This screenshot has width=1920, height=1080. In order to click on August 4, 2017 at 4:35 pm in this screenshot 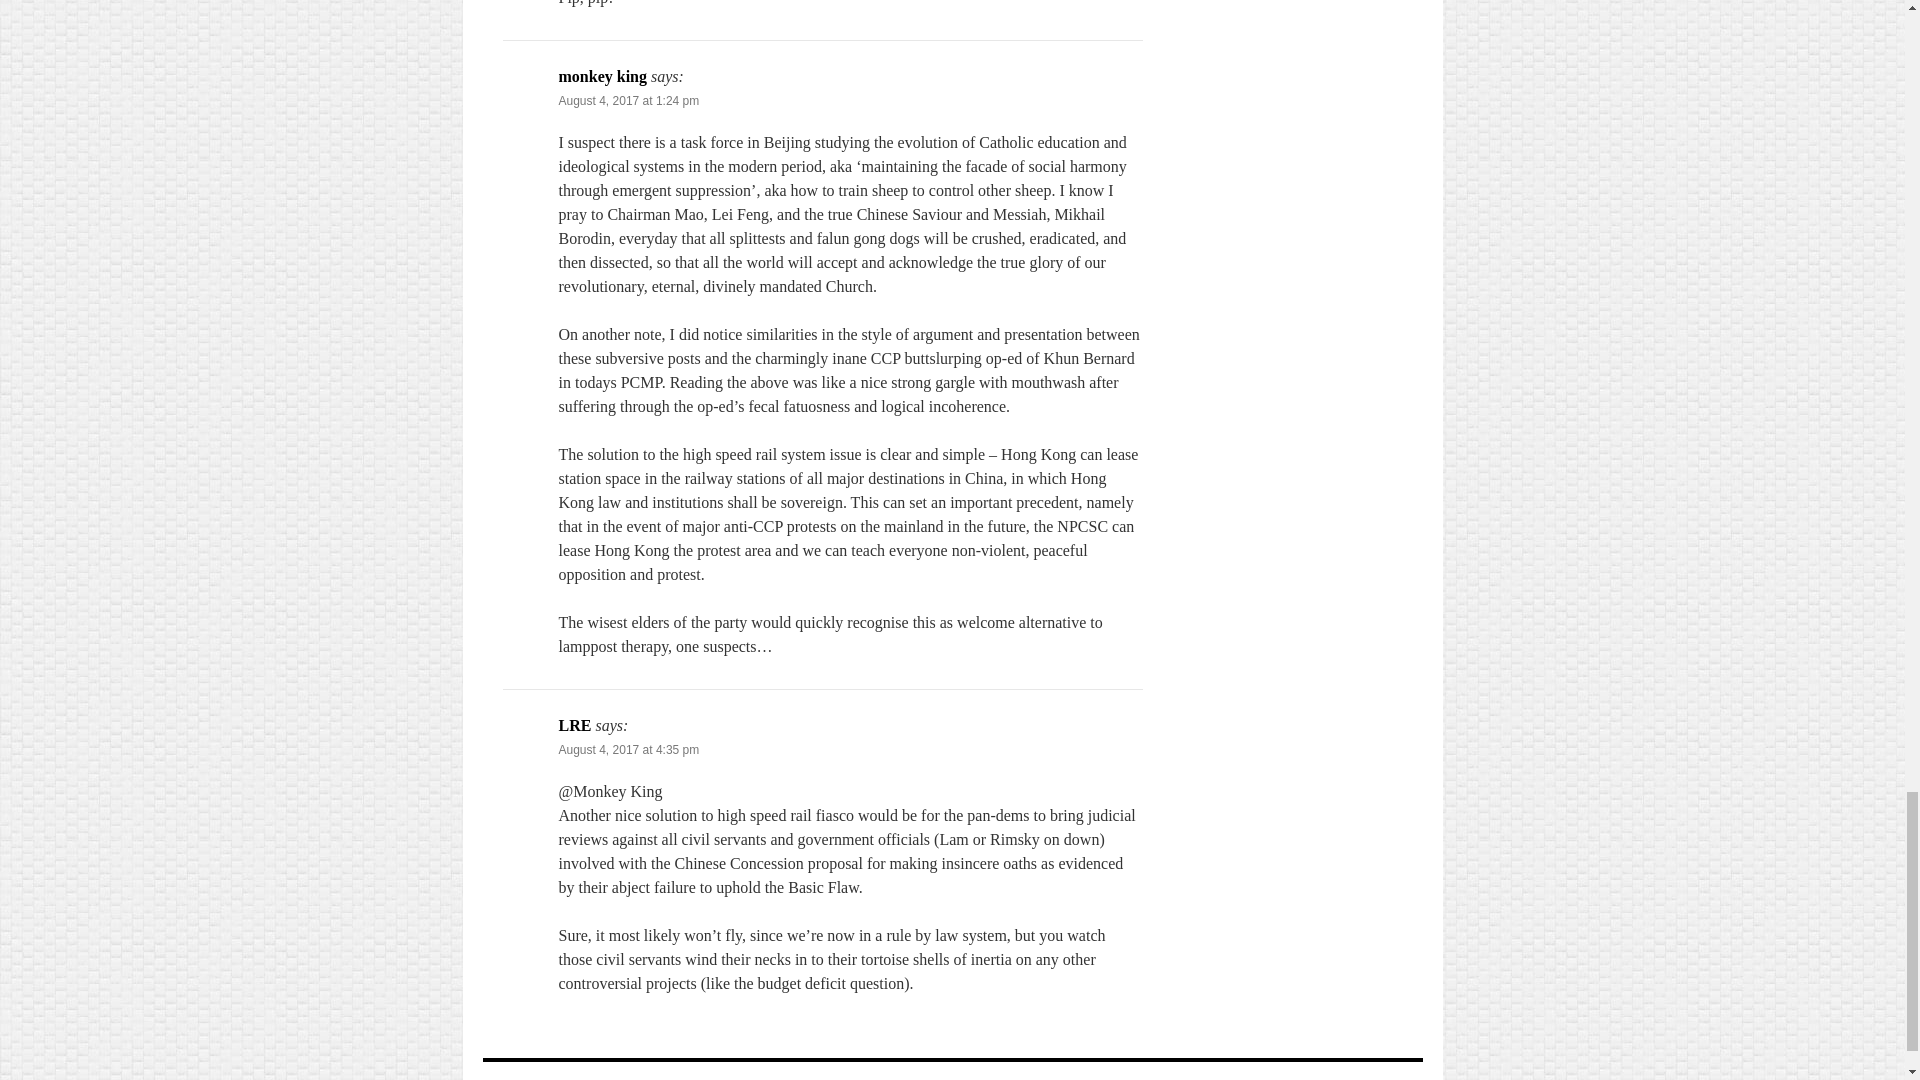, I will do `click(628, 750)`.